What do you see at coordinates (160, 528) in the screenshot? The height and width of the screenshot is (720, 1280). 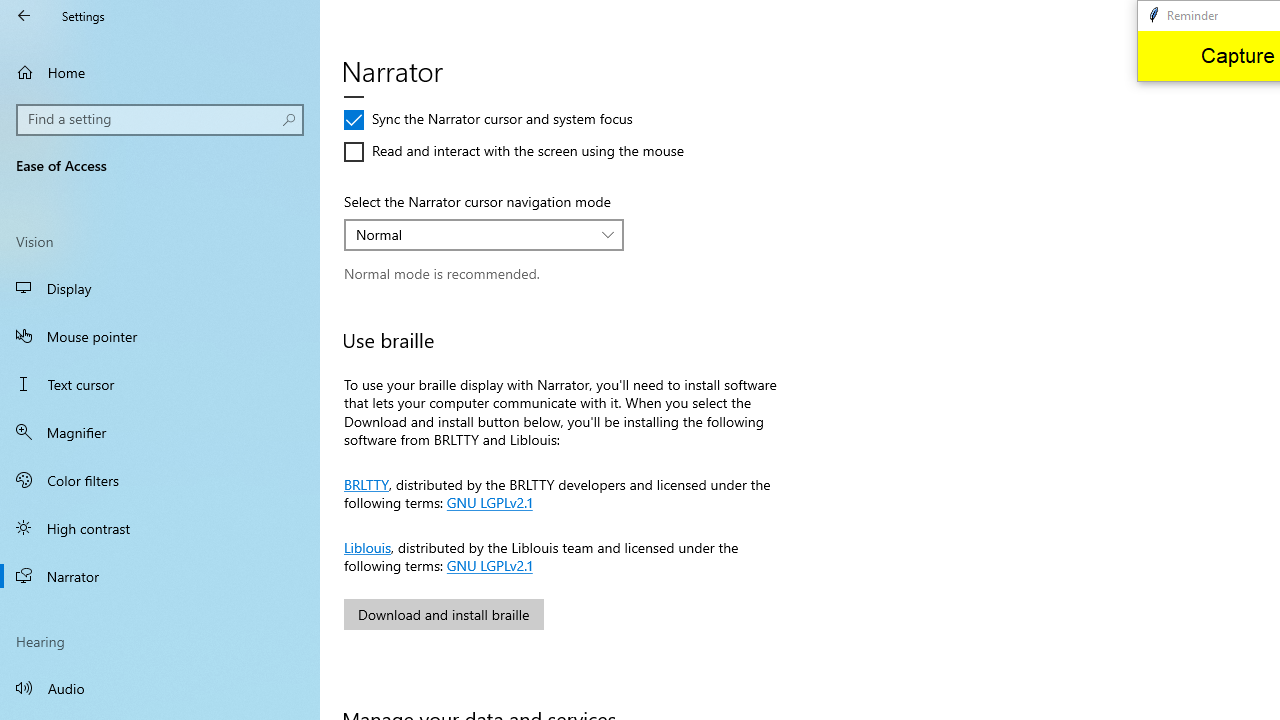 I see `High contrast` at bounding box center [160, 528].